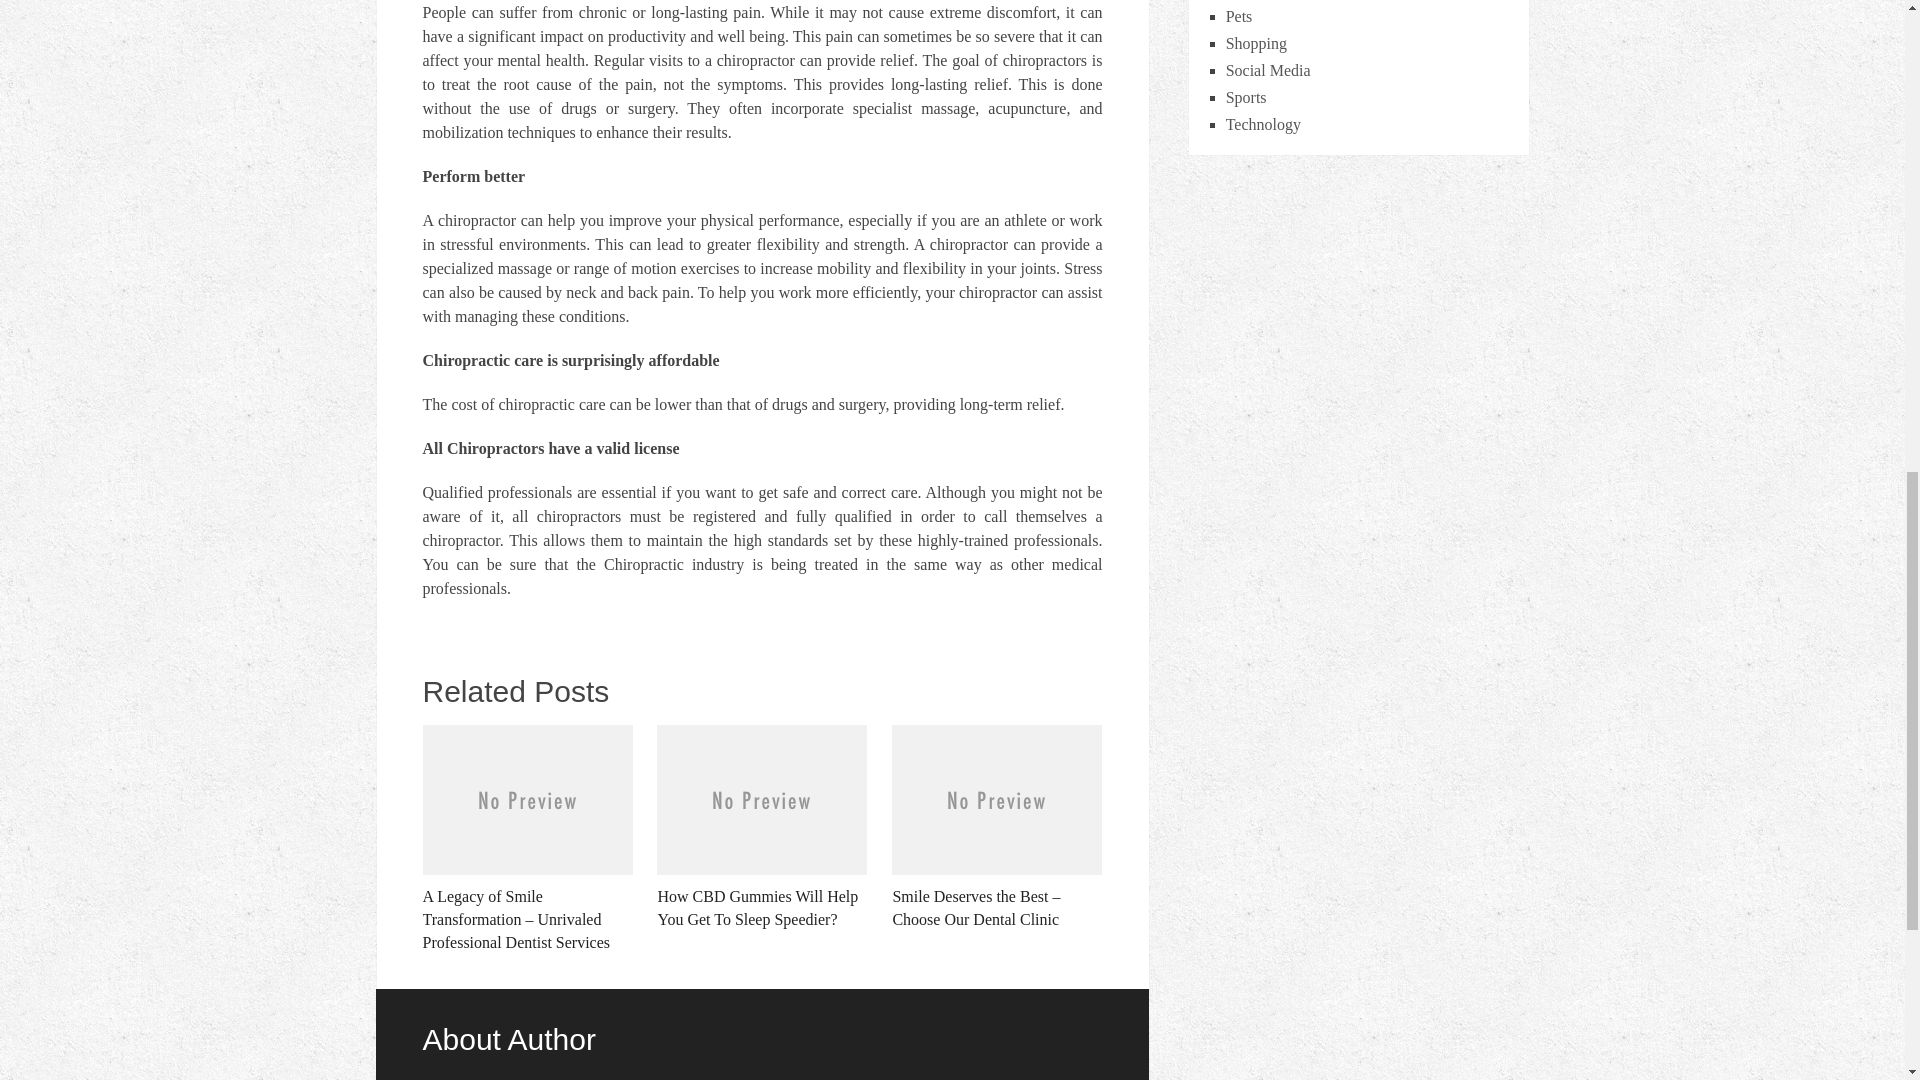 The width and height of the screenshot is (1920, 1080). Describe the element at coordinates (762, 827) in the screenshot. I see `How CBD Gummies Will Help You Get To Sleep Speedier?` at that location.